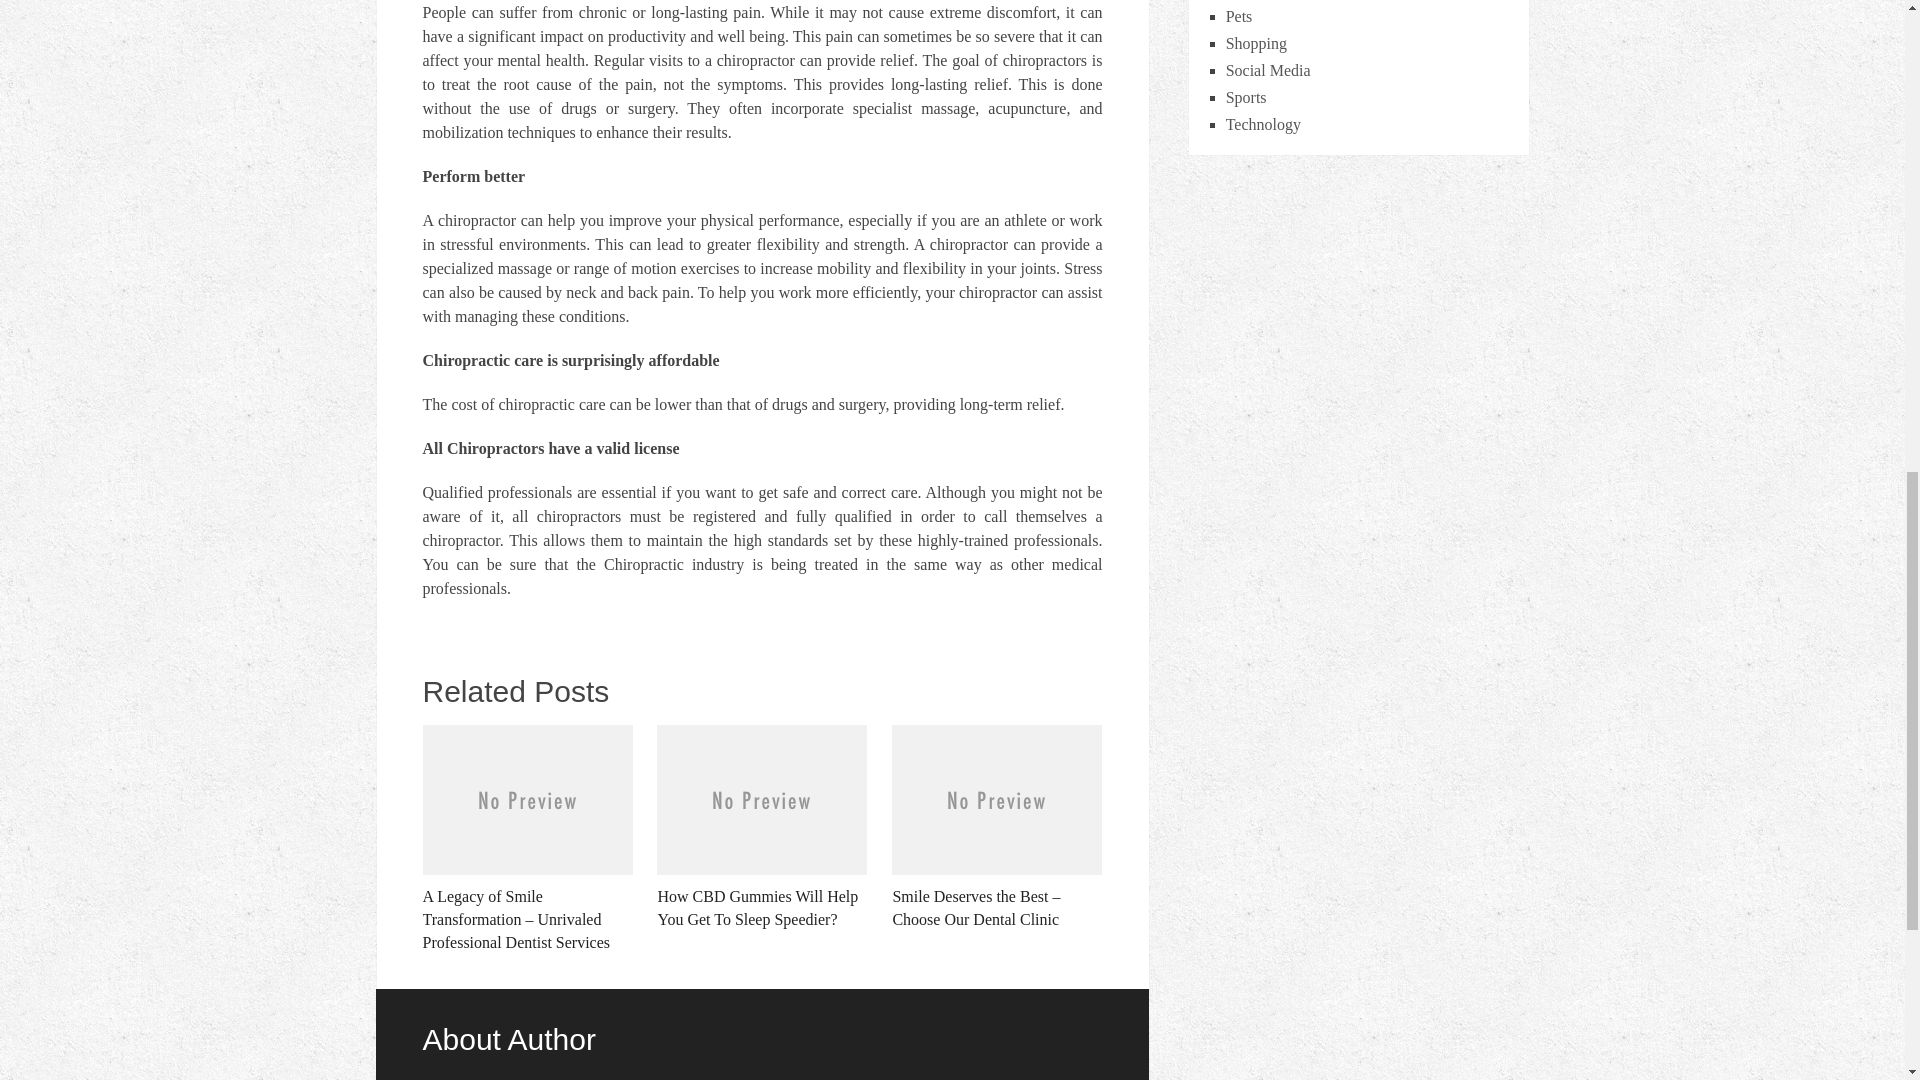 The width and height of the screenshot is (1920, 1080). Describe the element at coordinates (762, 827) in the screenshot. I see `How CBD Gummies Will Help You Get To Sleep Speedier?` at that location.